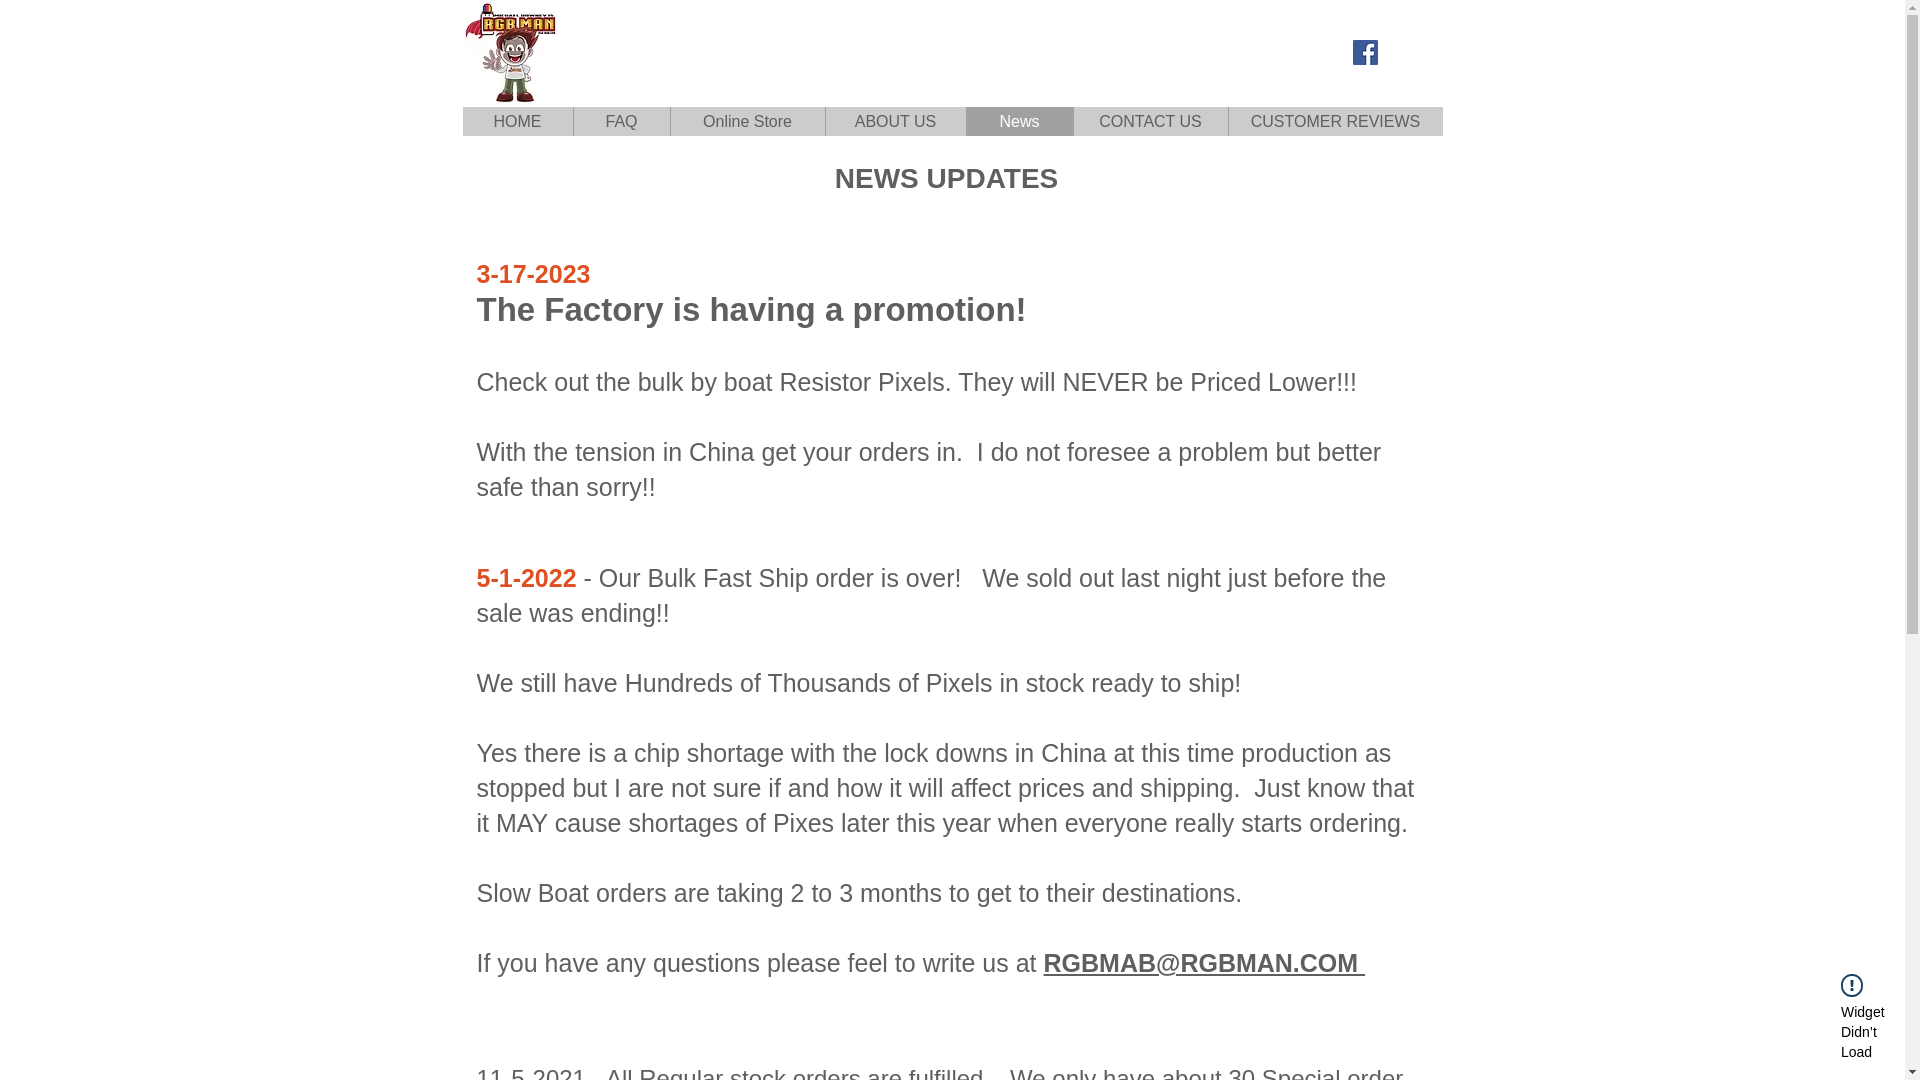 Image resolution: width=1920 pixels, height=1080 pixels. I want to click on News, so click(1019, 121).